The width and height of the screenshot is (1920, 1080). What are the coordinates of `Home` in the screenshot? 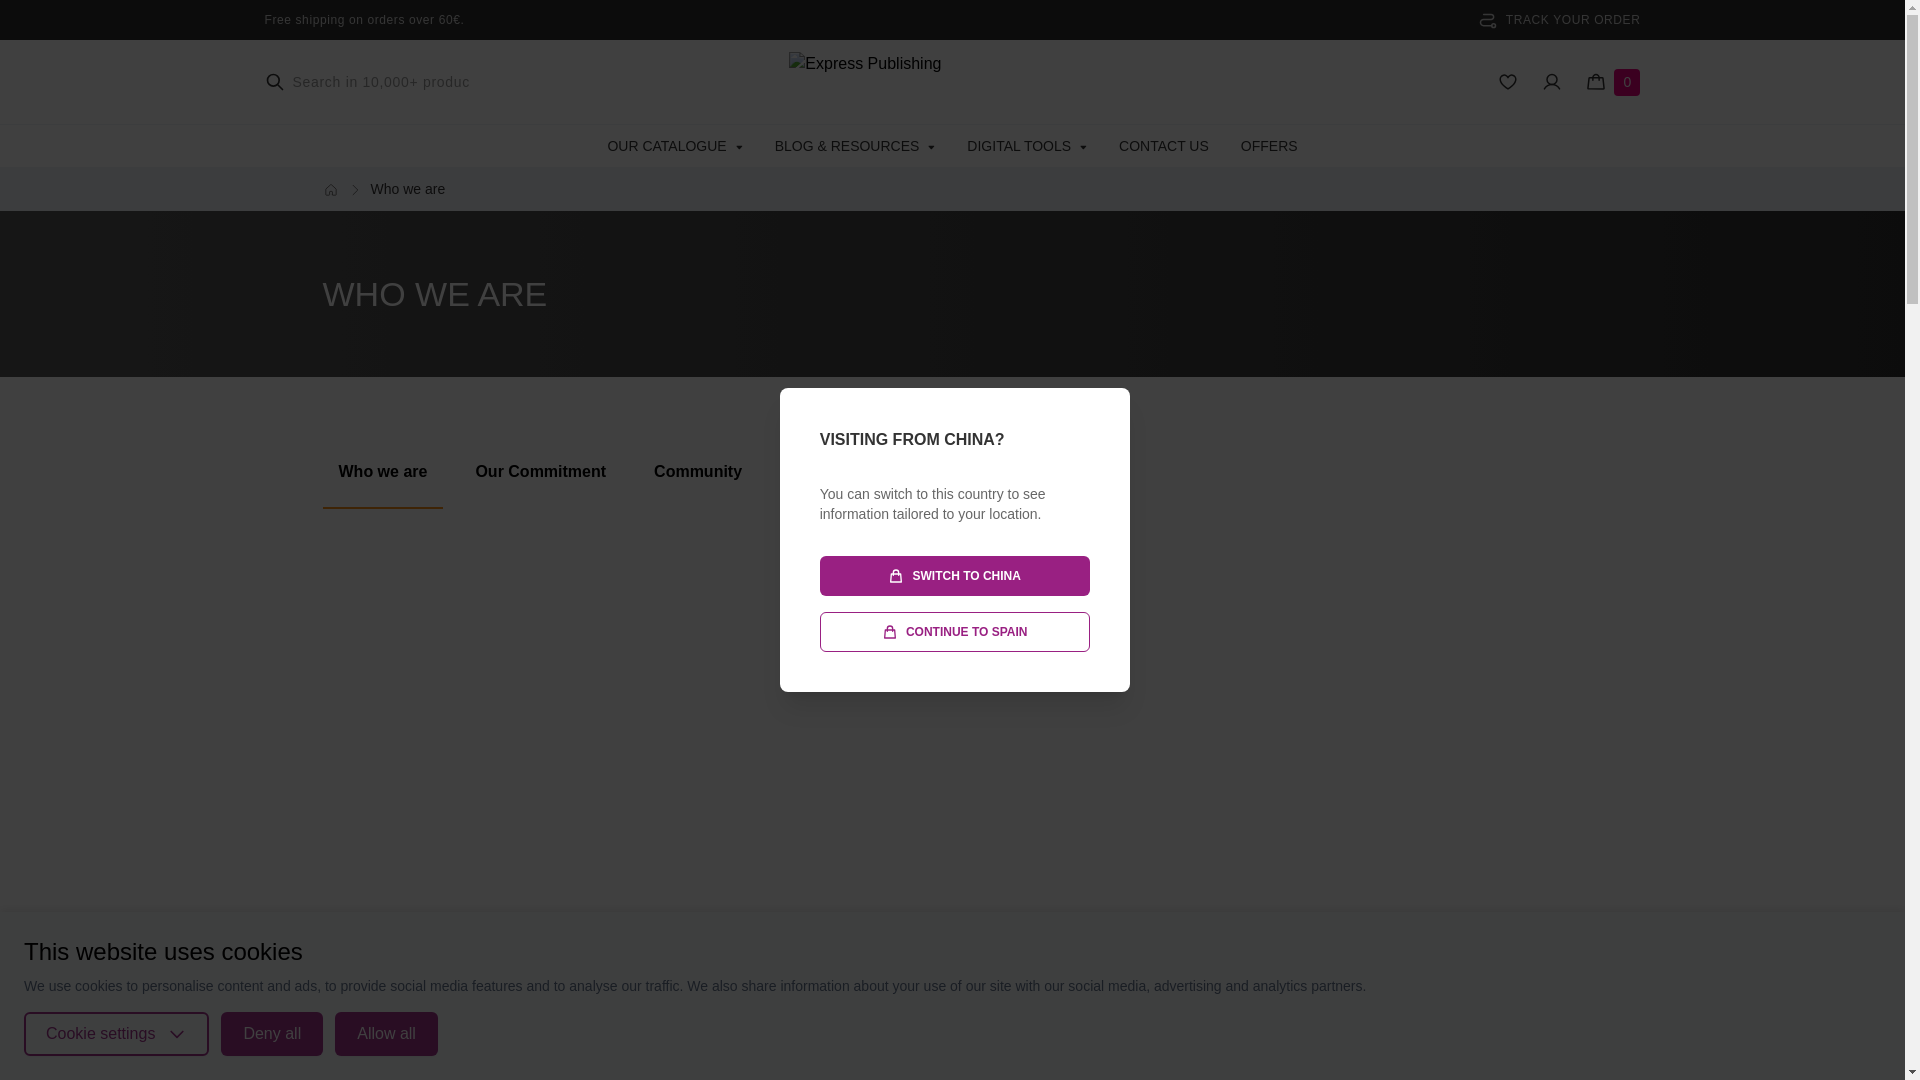 It's located at (330, 190).